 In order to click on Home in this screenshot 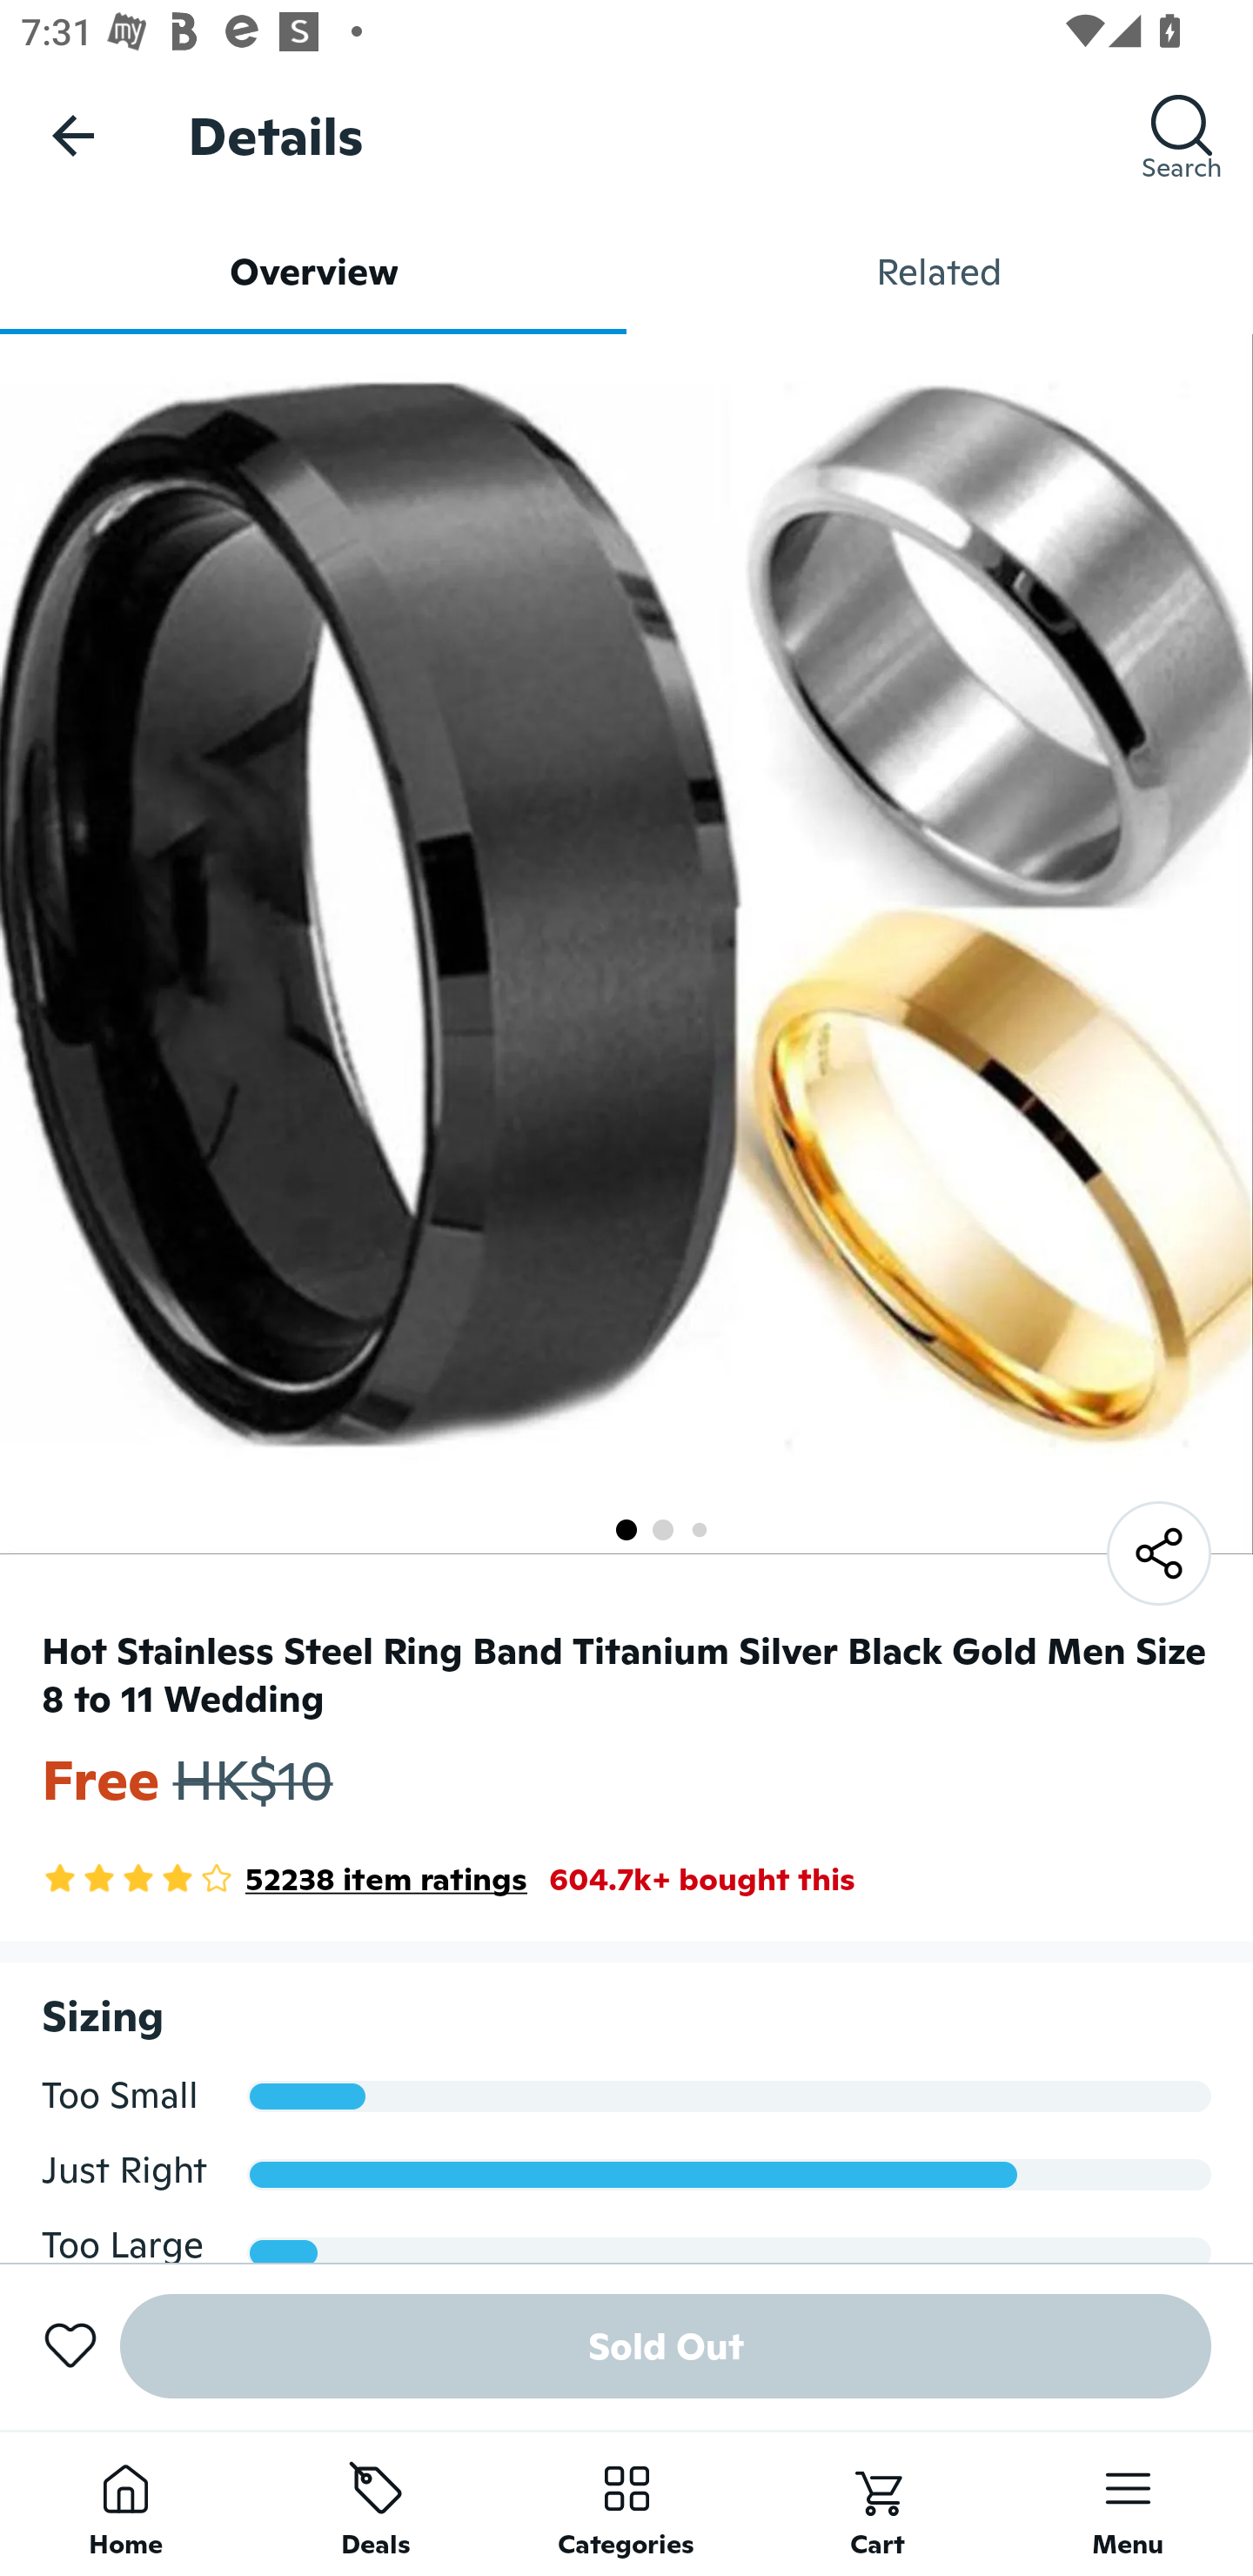, I will do `click(125, 2503)`.